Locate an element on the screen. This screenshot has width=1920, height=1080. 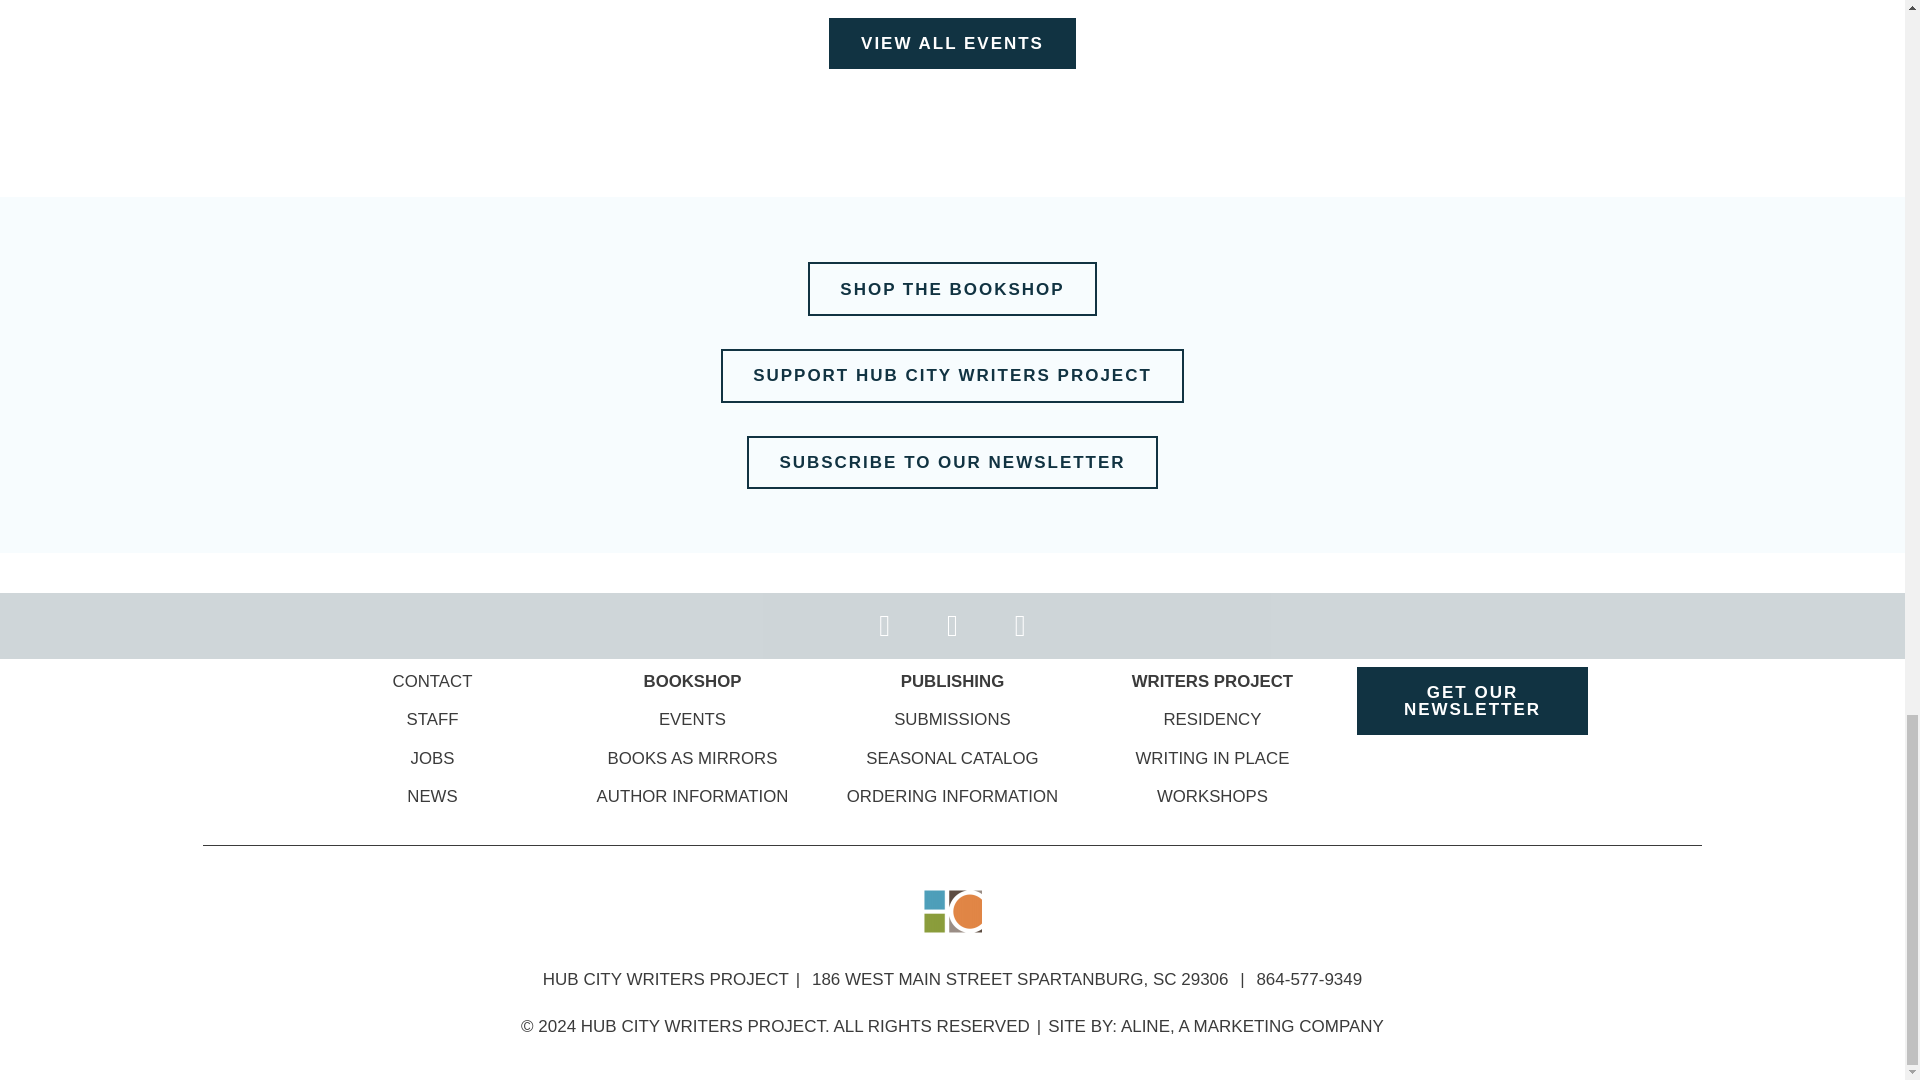
Nonprofit Marketing and Websites is located at coordinates (1252, 1026).